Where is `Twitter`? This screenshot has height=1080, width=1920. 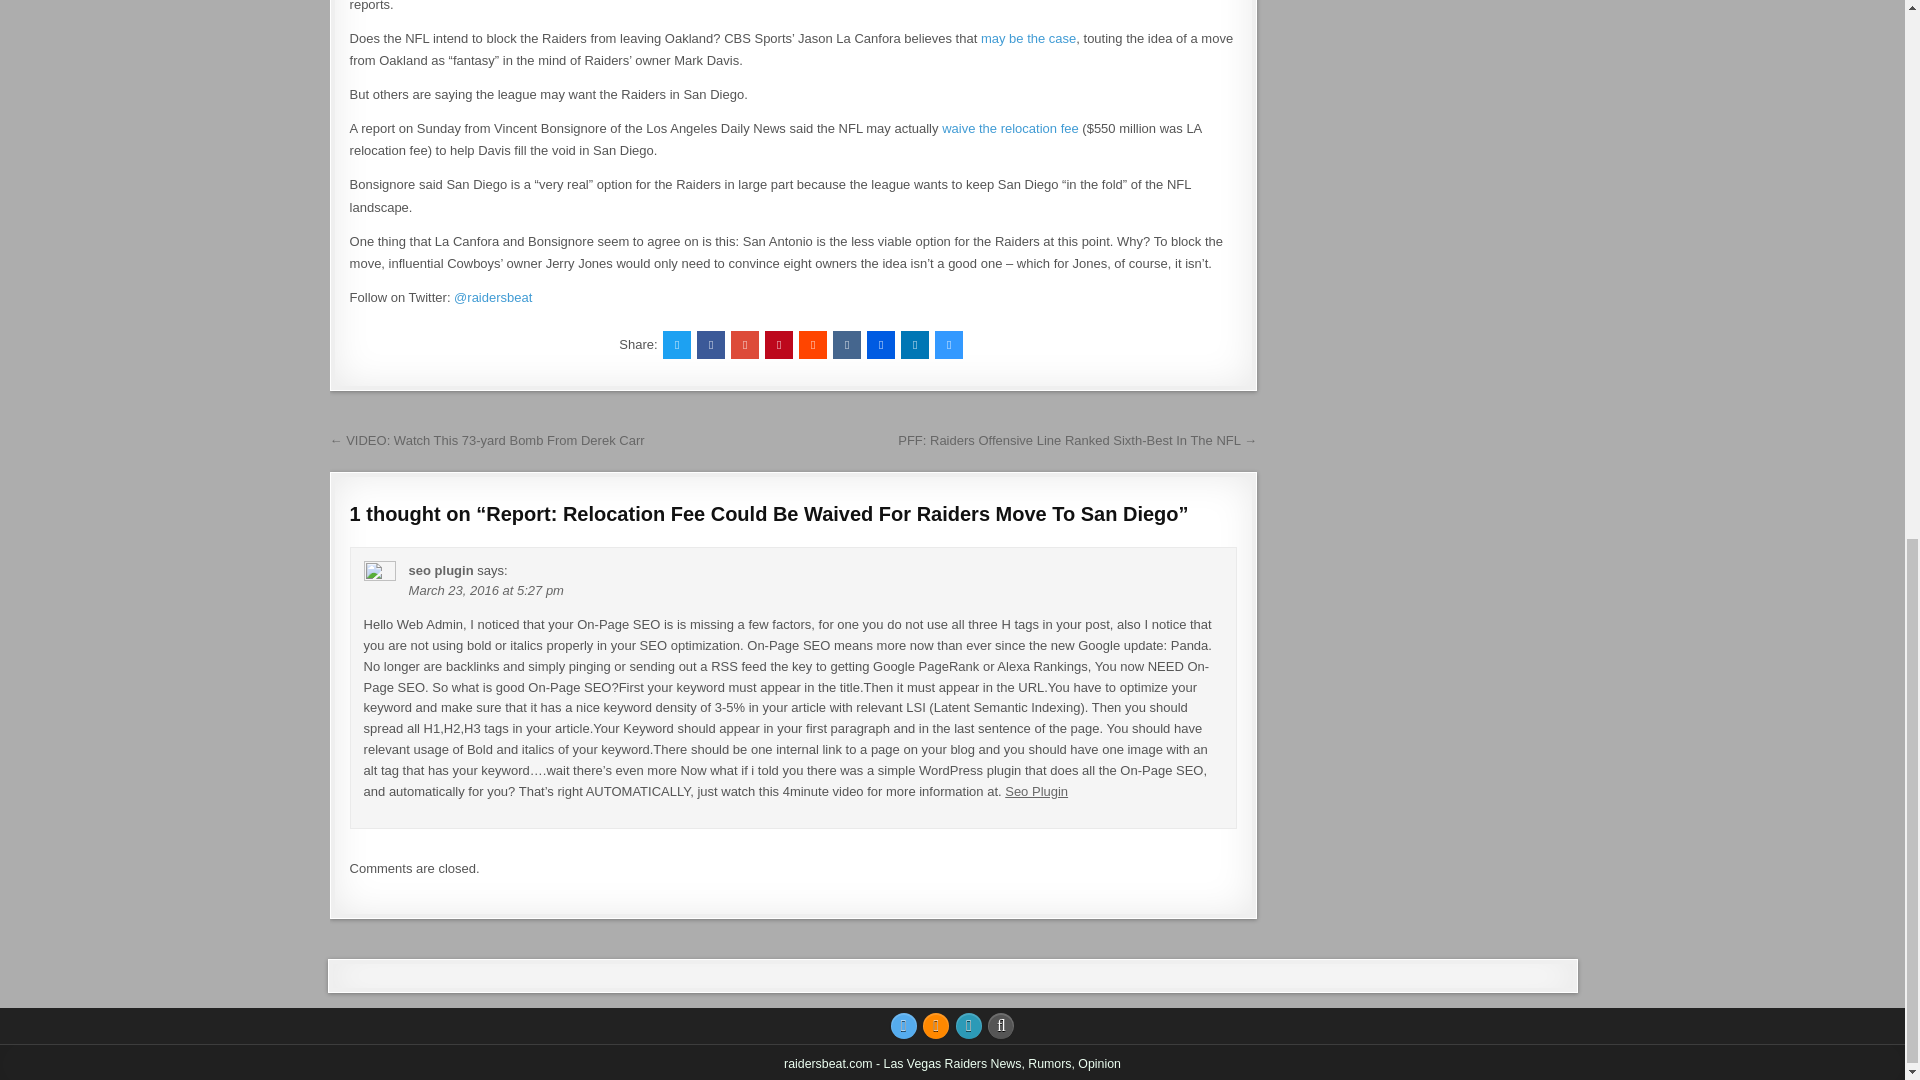 Twitter is located at coordinates (904, 1026).